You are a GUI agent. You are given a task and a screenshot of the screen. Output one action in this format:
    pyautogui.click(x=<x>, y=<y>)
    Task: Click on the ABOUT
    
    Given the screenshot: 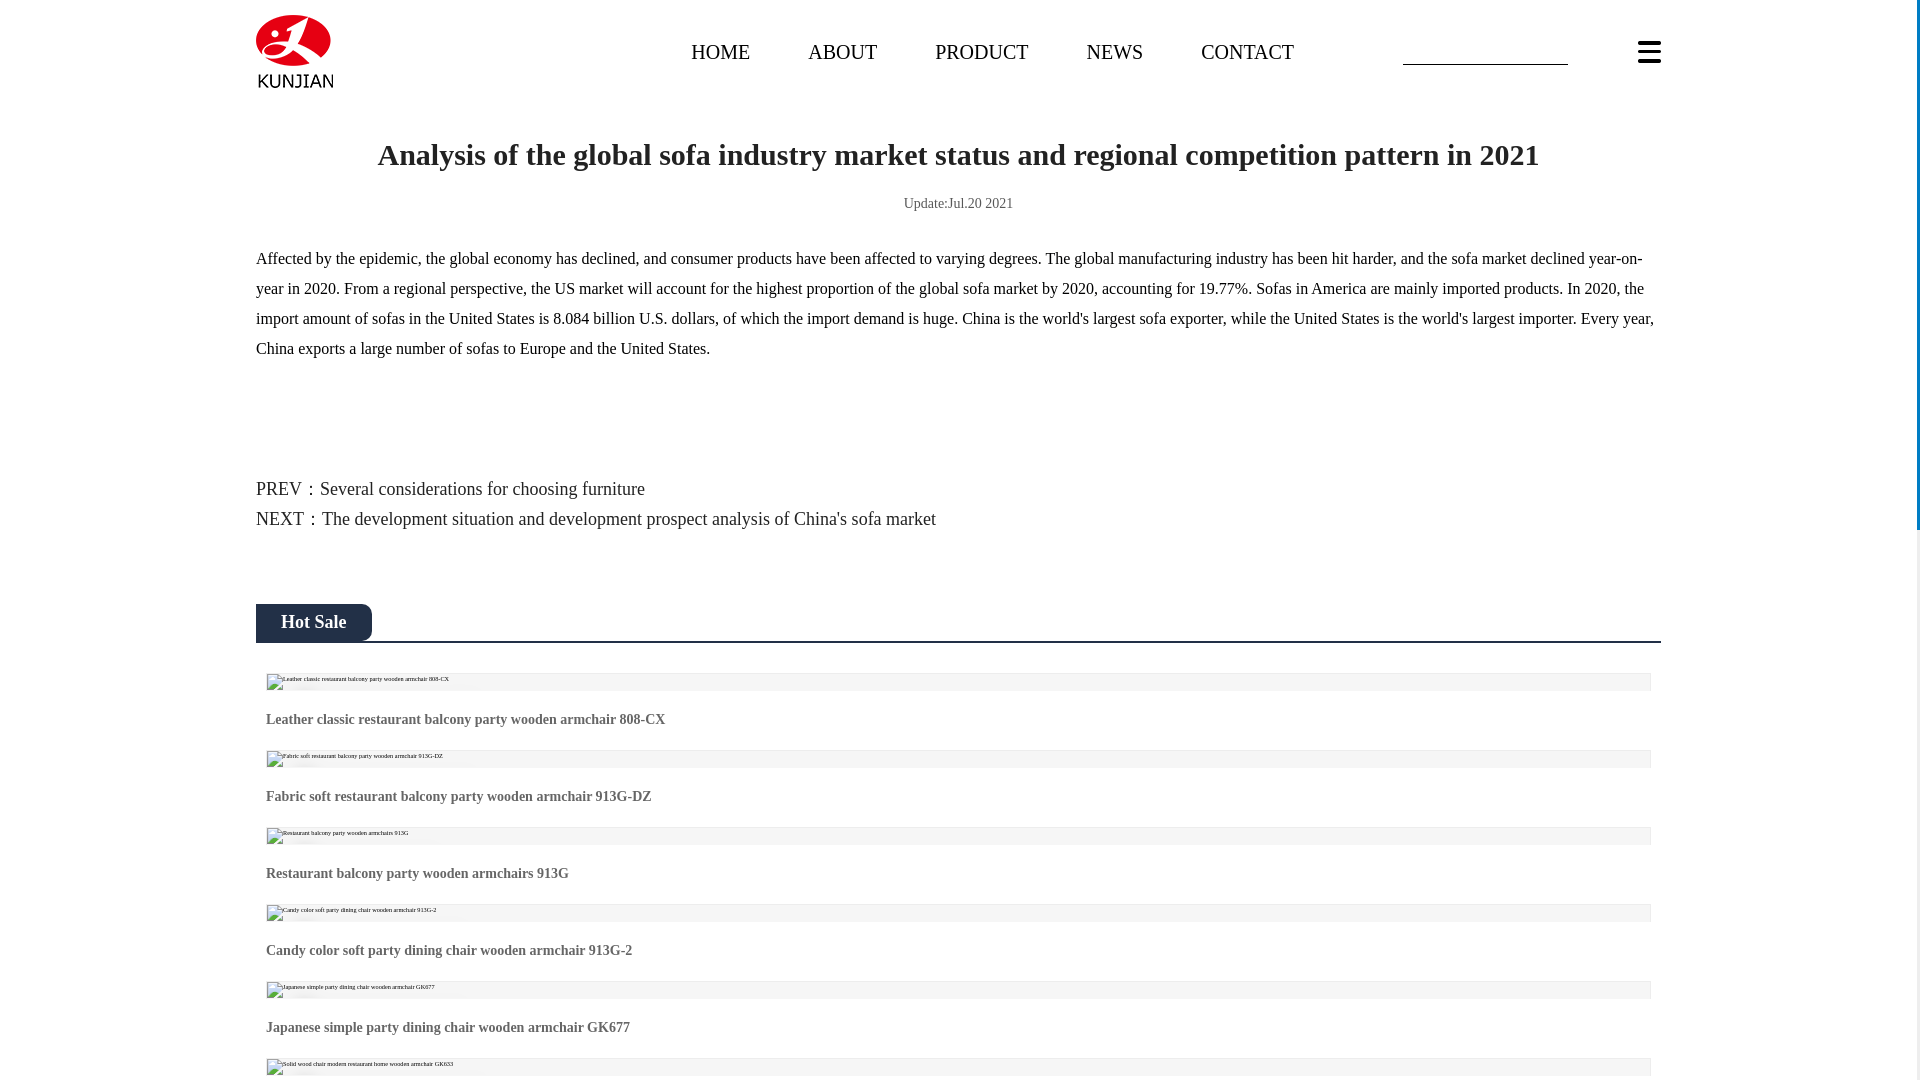 What is the action you would take?
    pyautogui.click(x=842, y=50)
    